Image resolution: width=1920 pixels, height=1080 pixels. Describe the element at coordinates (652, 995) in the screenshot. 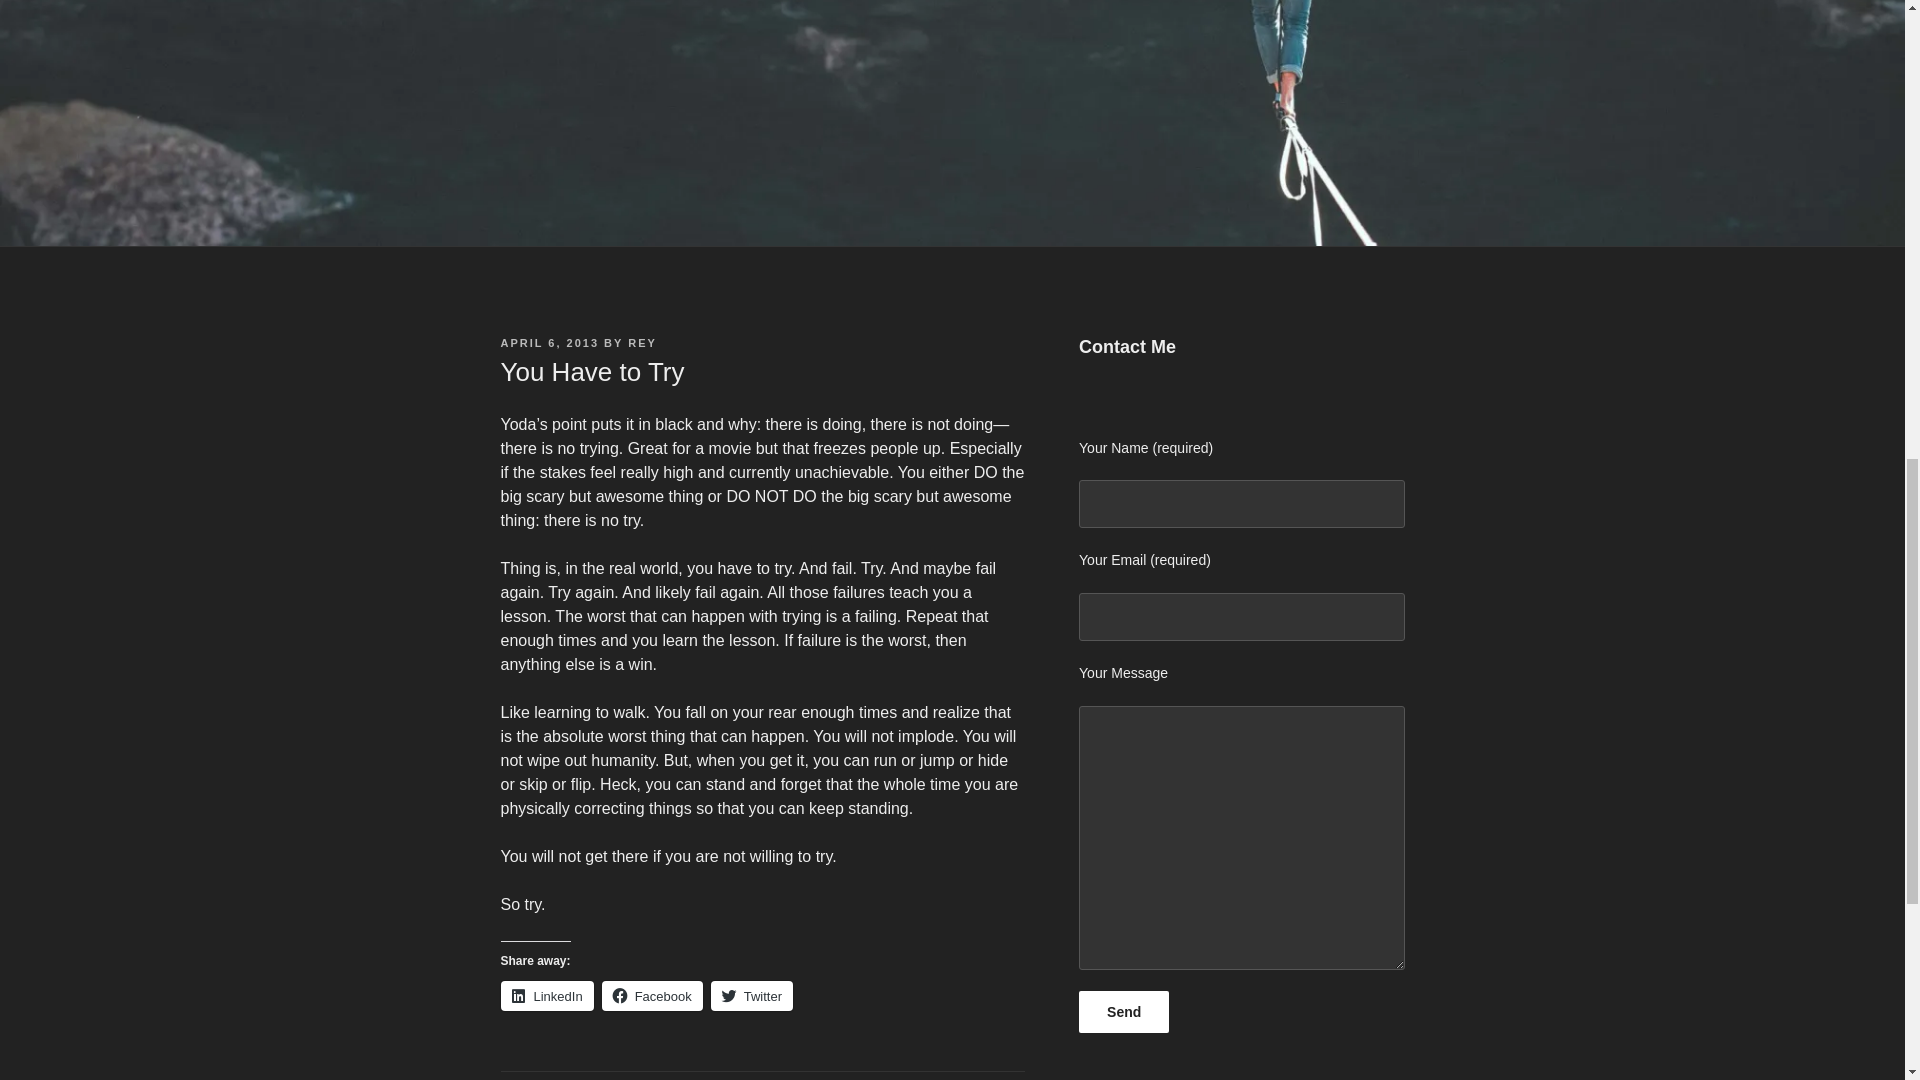

I see `Facebook` at that location.